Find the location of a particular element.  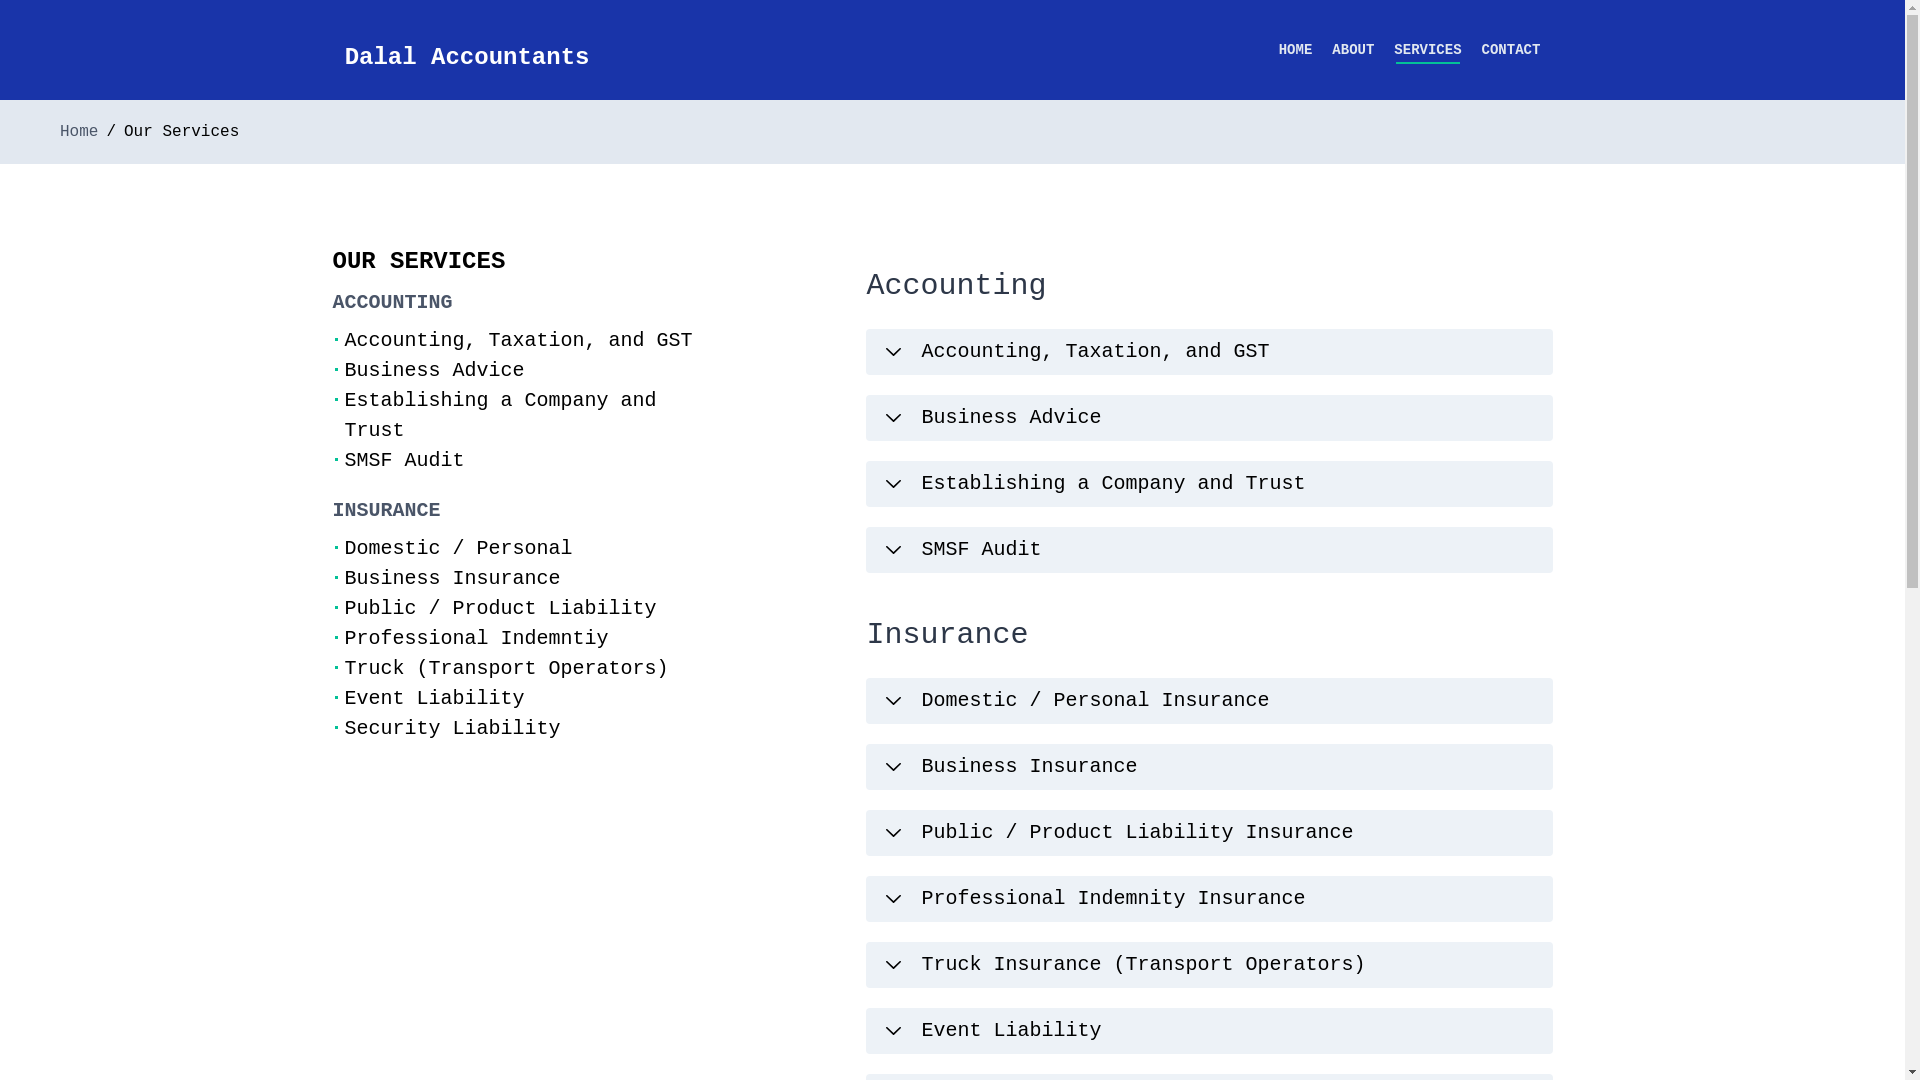

Domestic / Personal is located at coordinates (458, 548).